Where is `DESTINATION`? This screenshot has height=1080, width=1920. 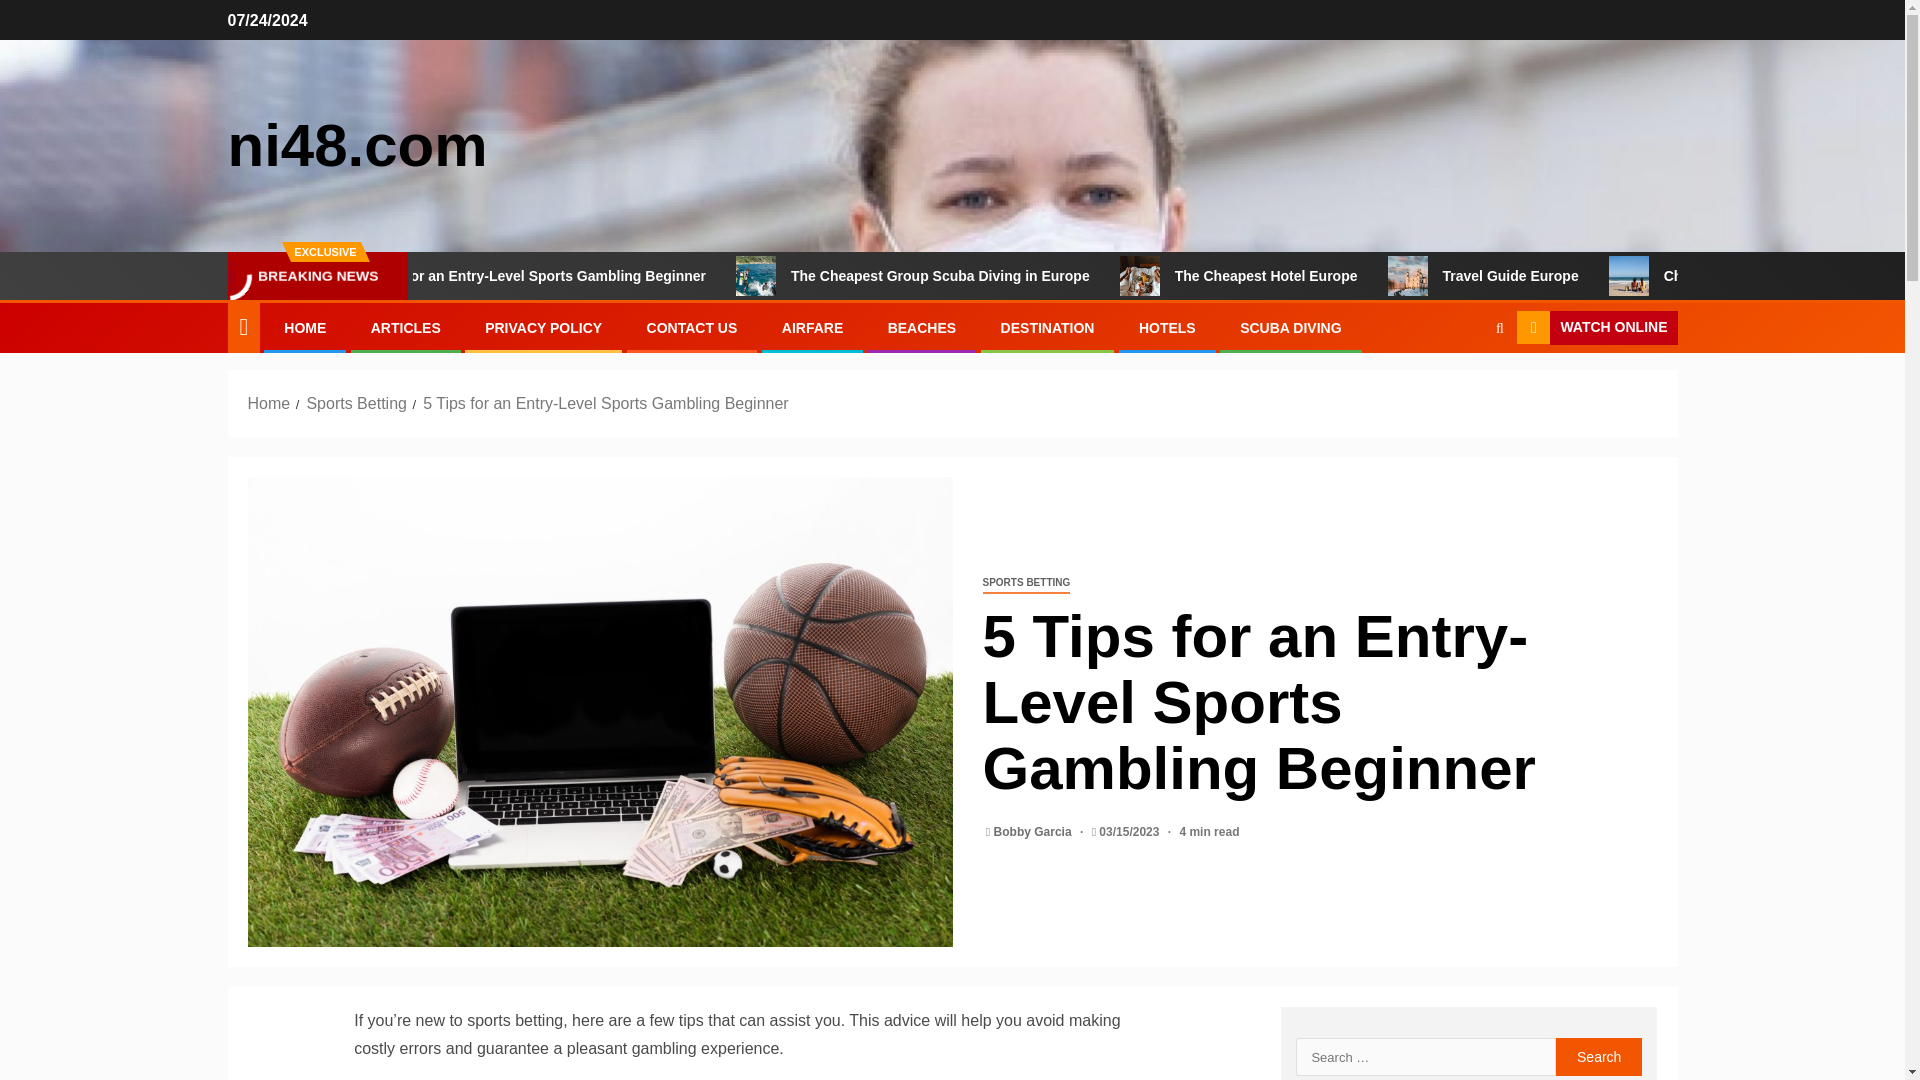 DESTINATION is located at coordinates (1047, 327).